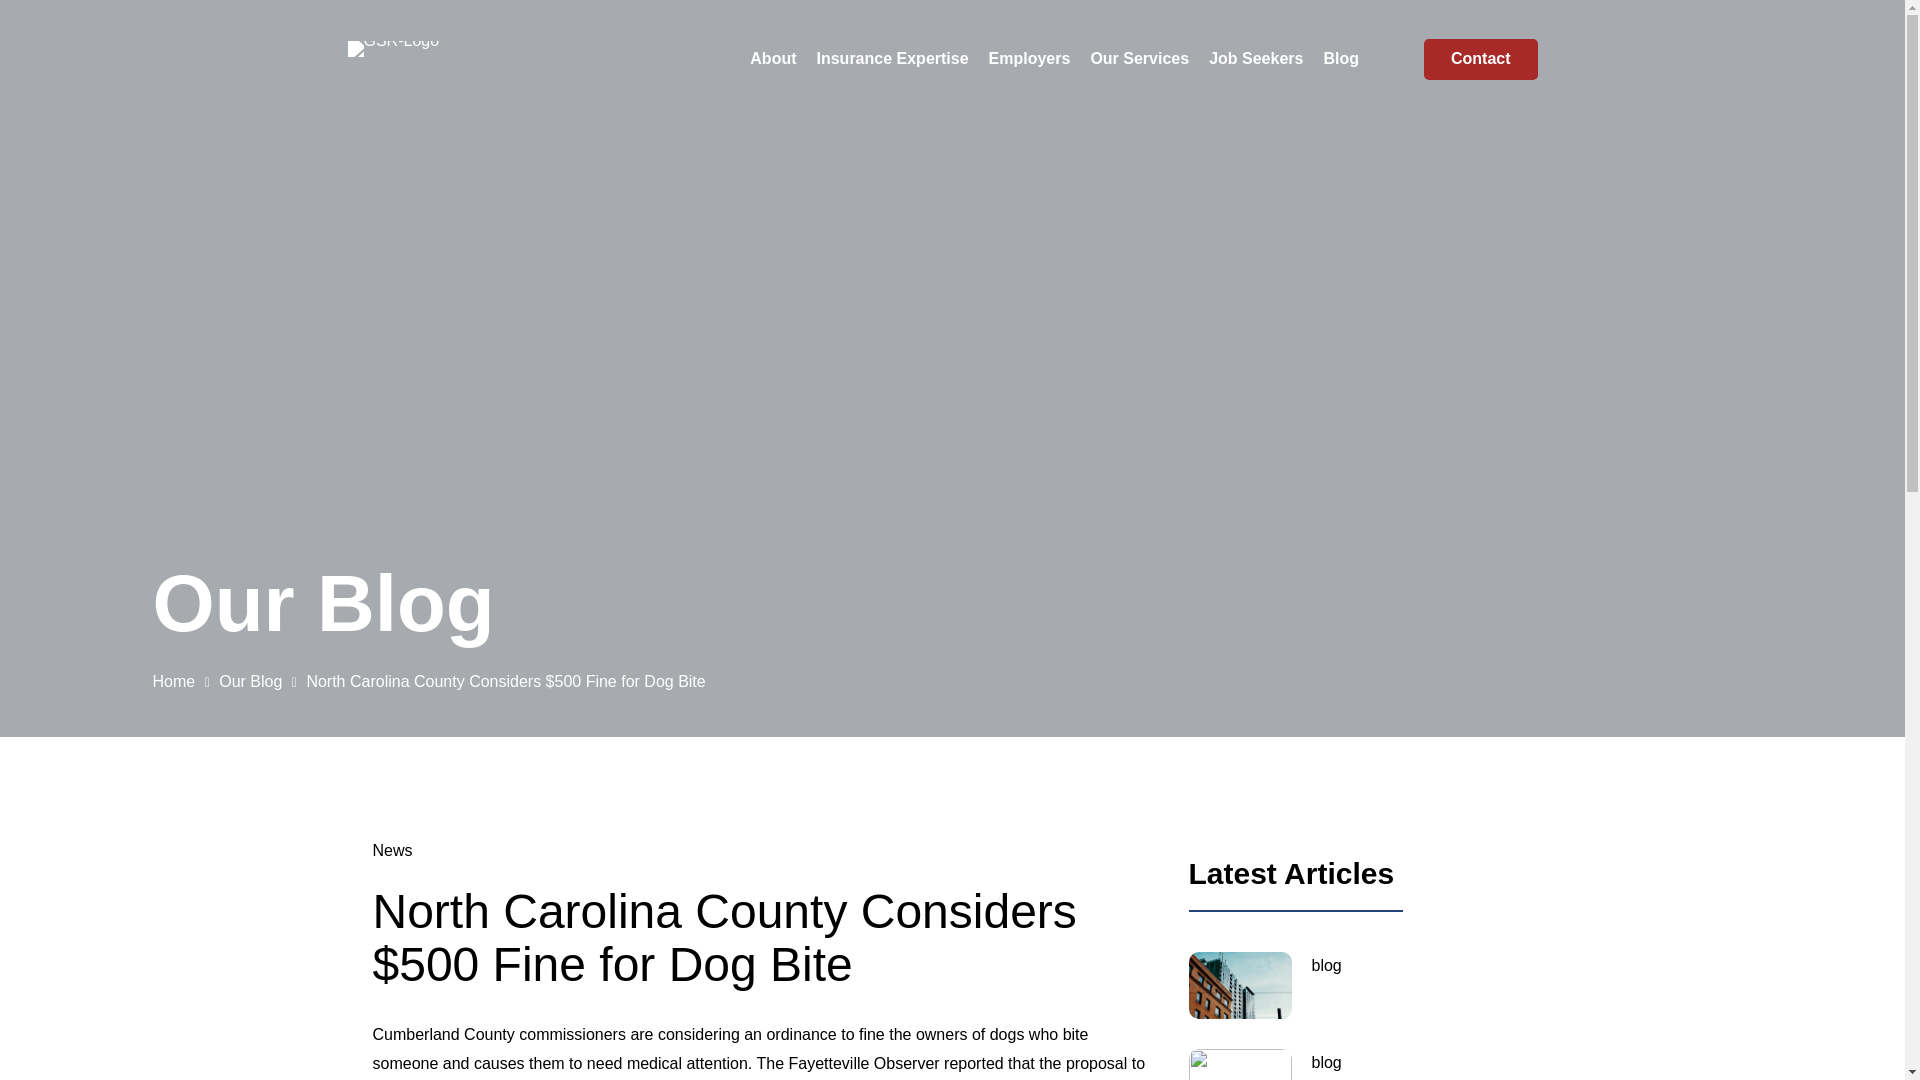  What do you see at coordinates (1138, 59) in the screenshot?
I see `Our Services` at bounding box center [1138, 59].